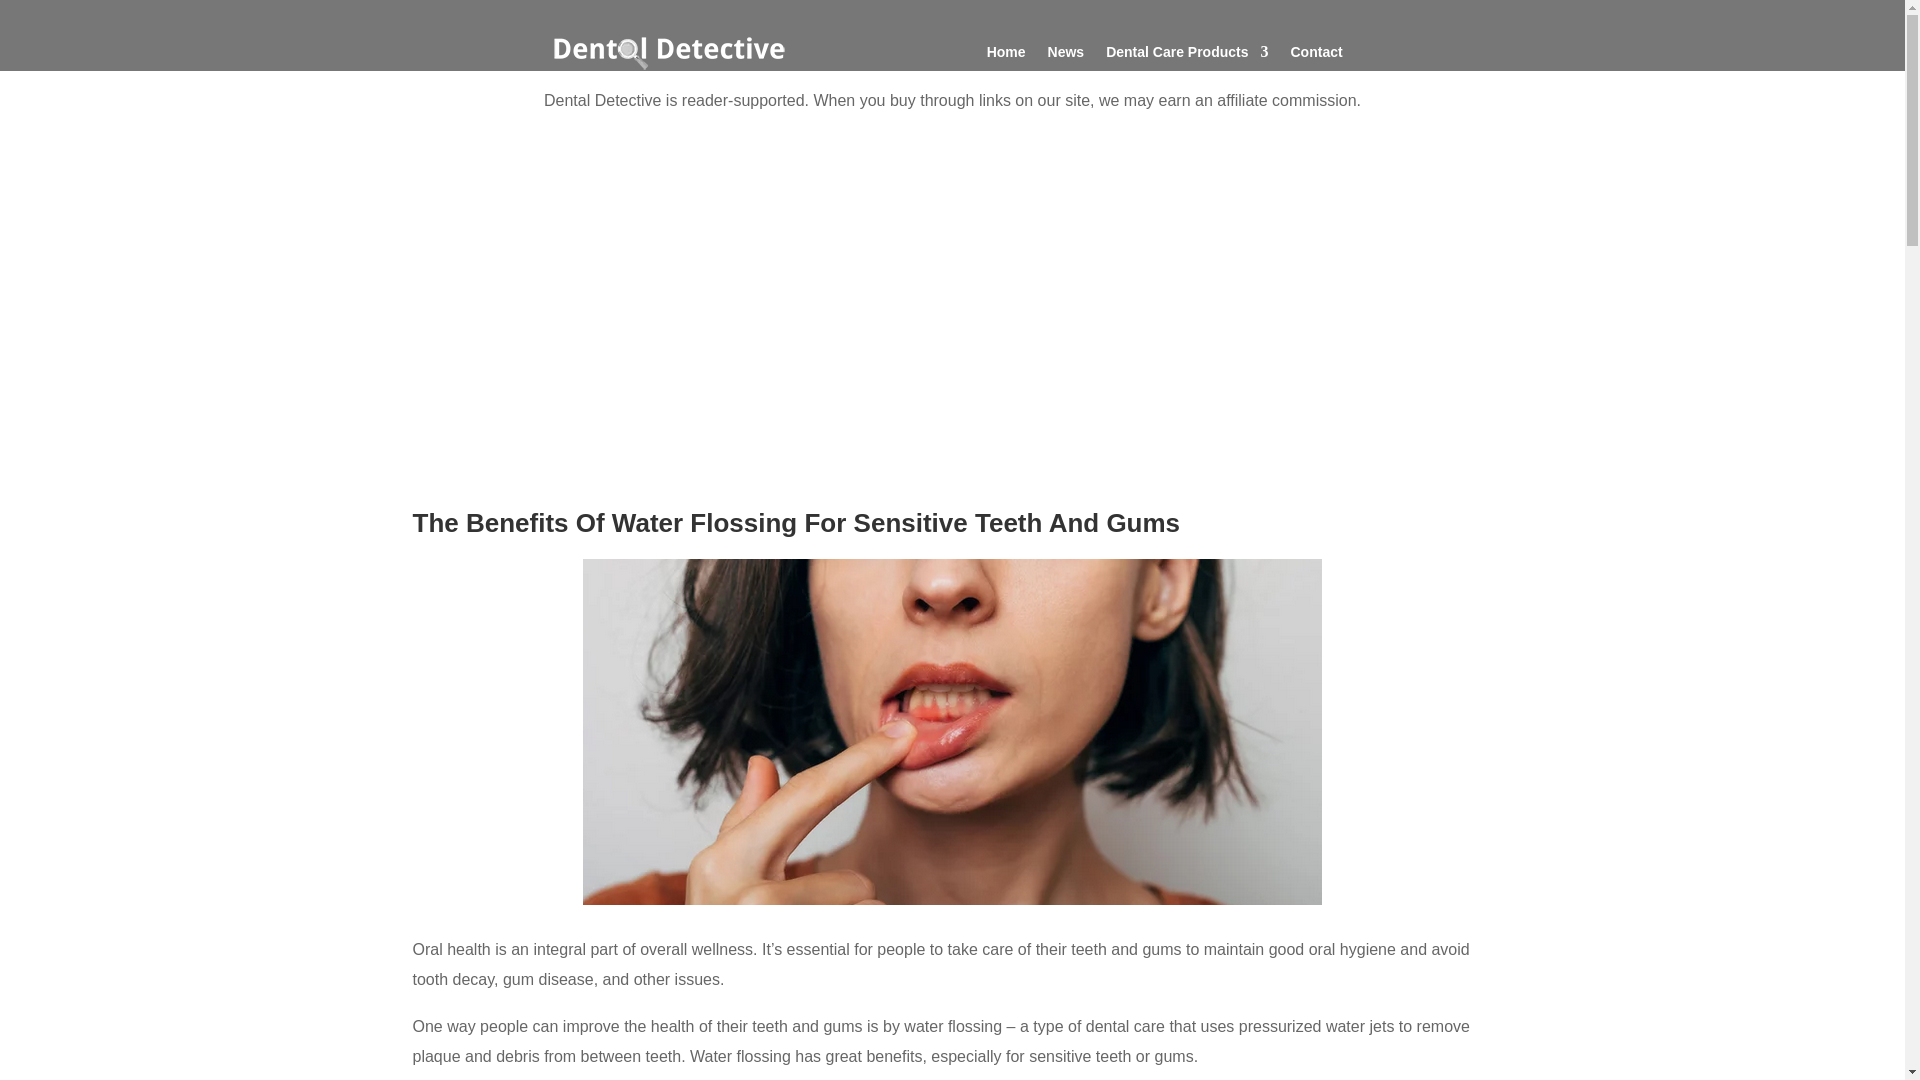 Image resolution: width=1920 pixels, height=1080 pixels. I want to click on Contact, so click(1316, 56).